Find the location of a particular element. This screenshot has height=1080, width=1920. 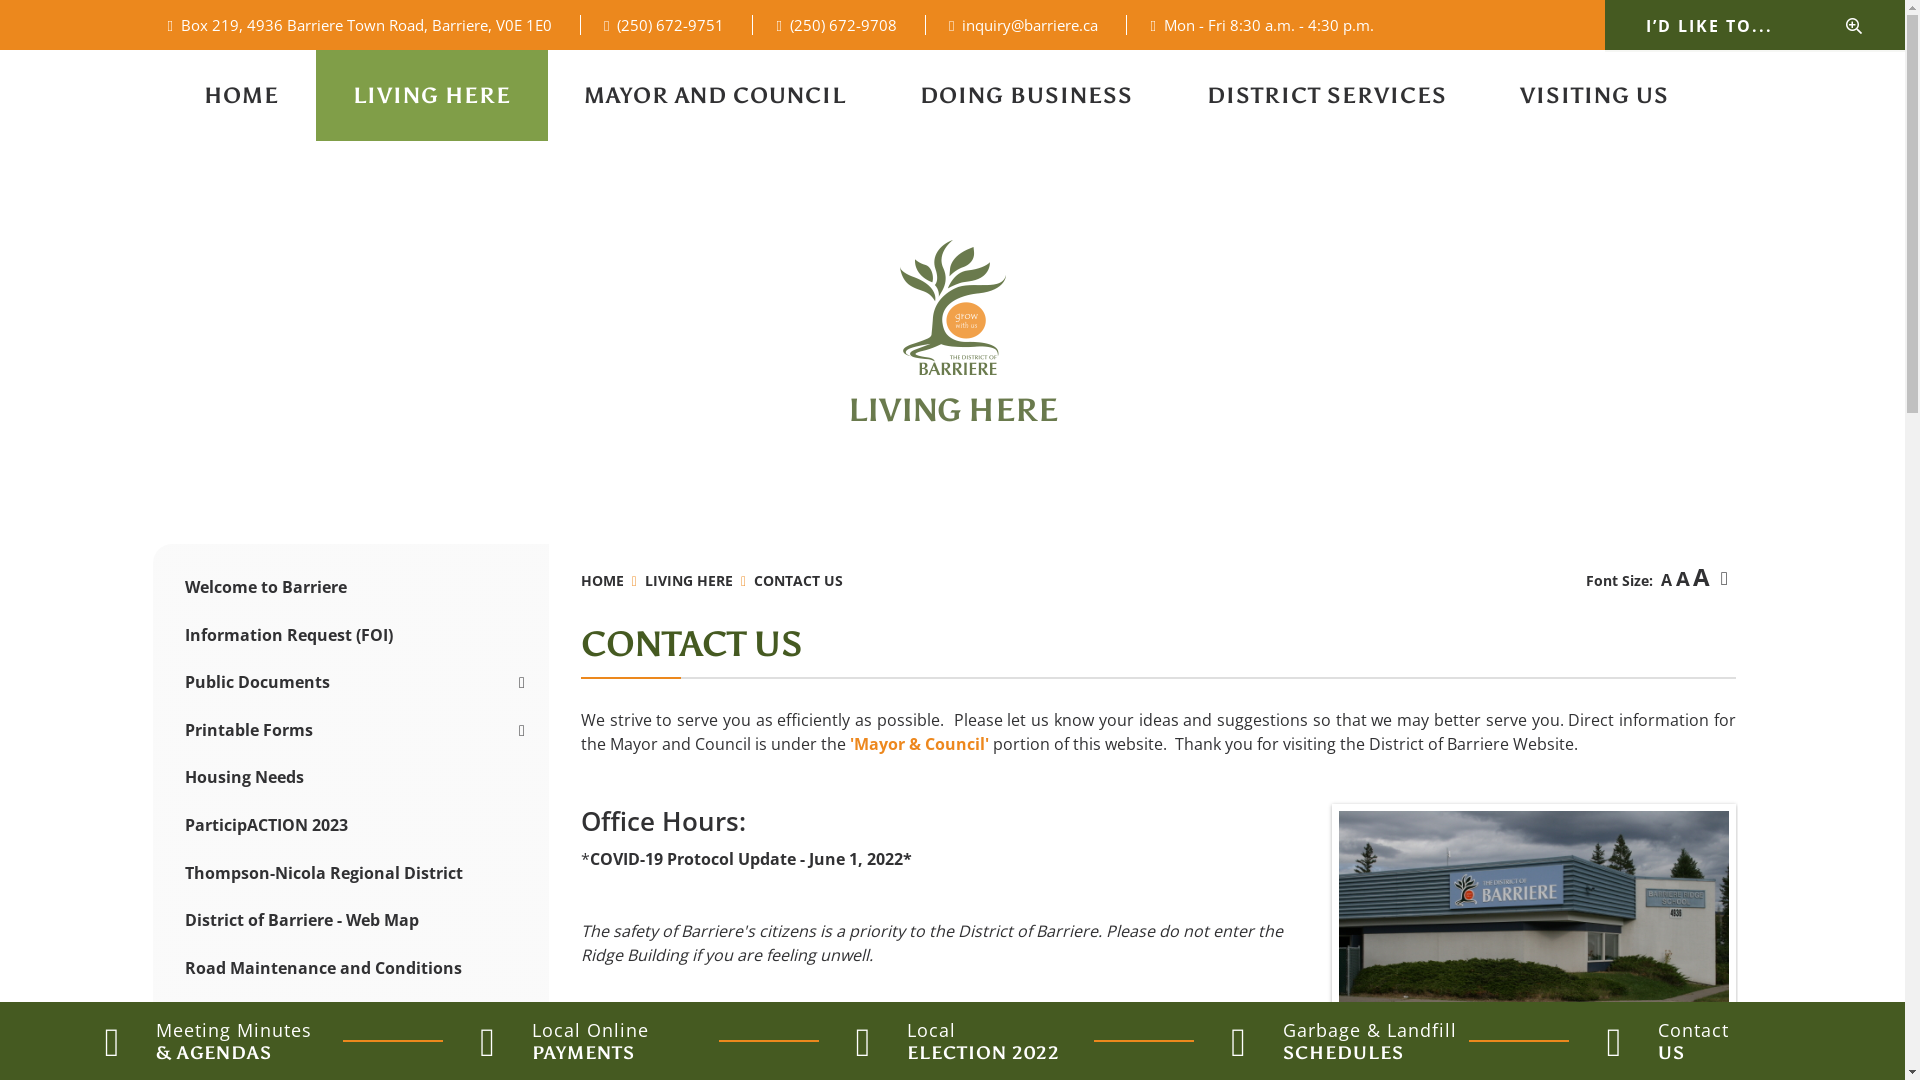

DISTRICT SERVICES is located at coordinates (1327, 96).